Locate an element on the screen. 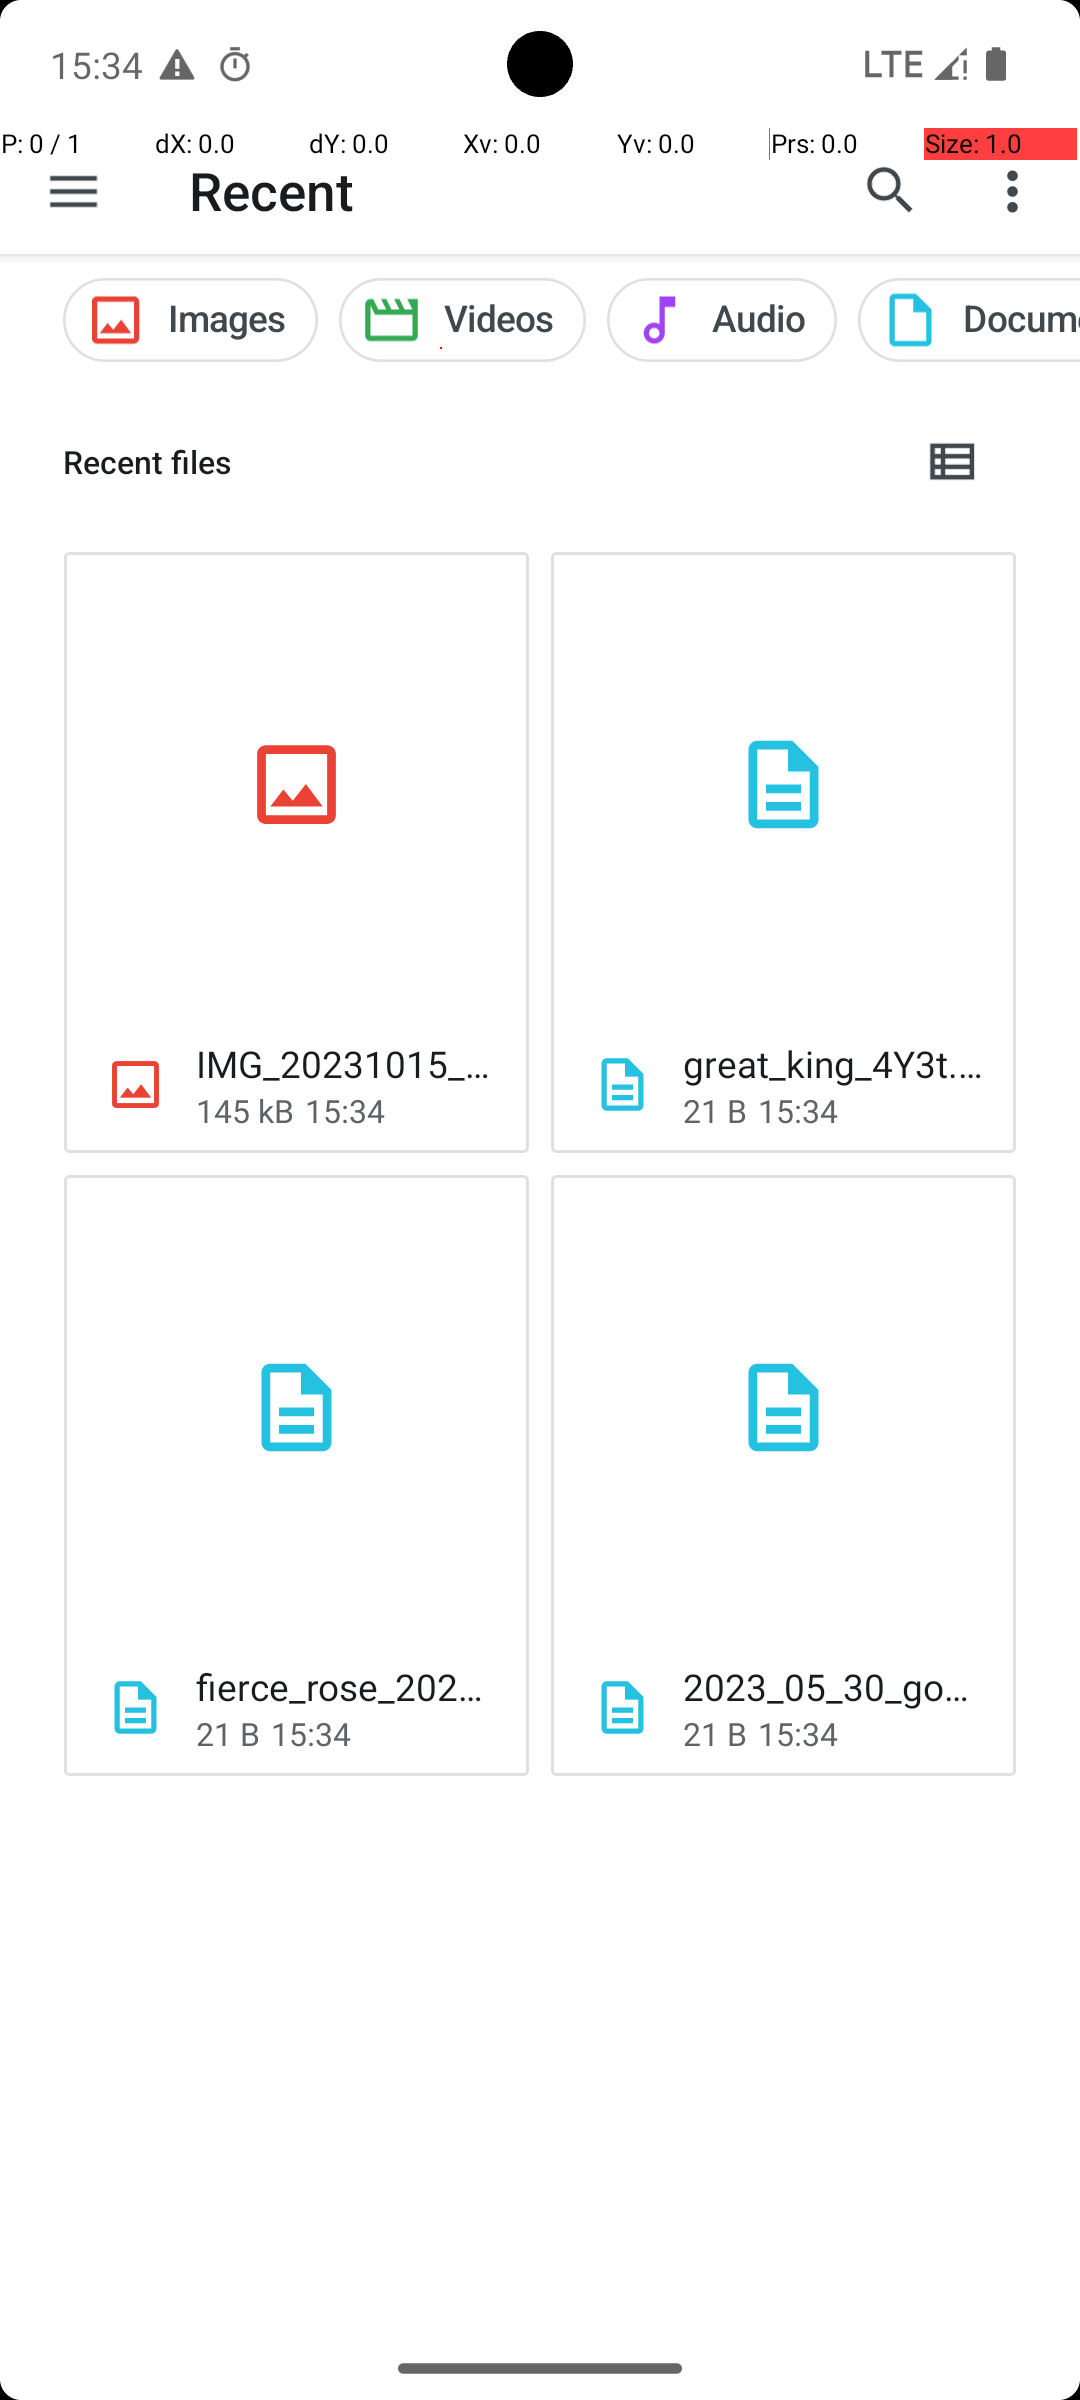  Recent files is located at coordinates (476, 462).